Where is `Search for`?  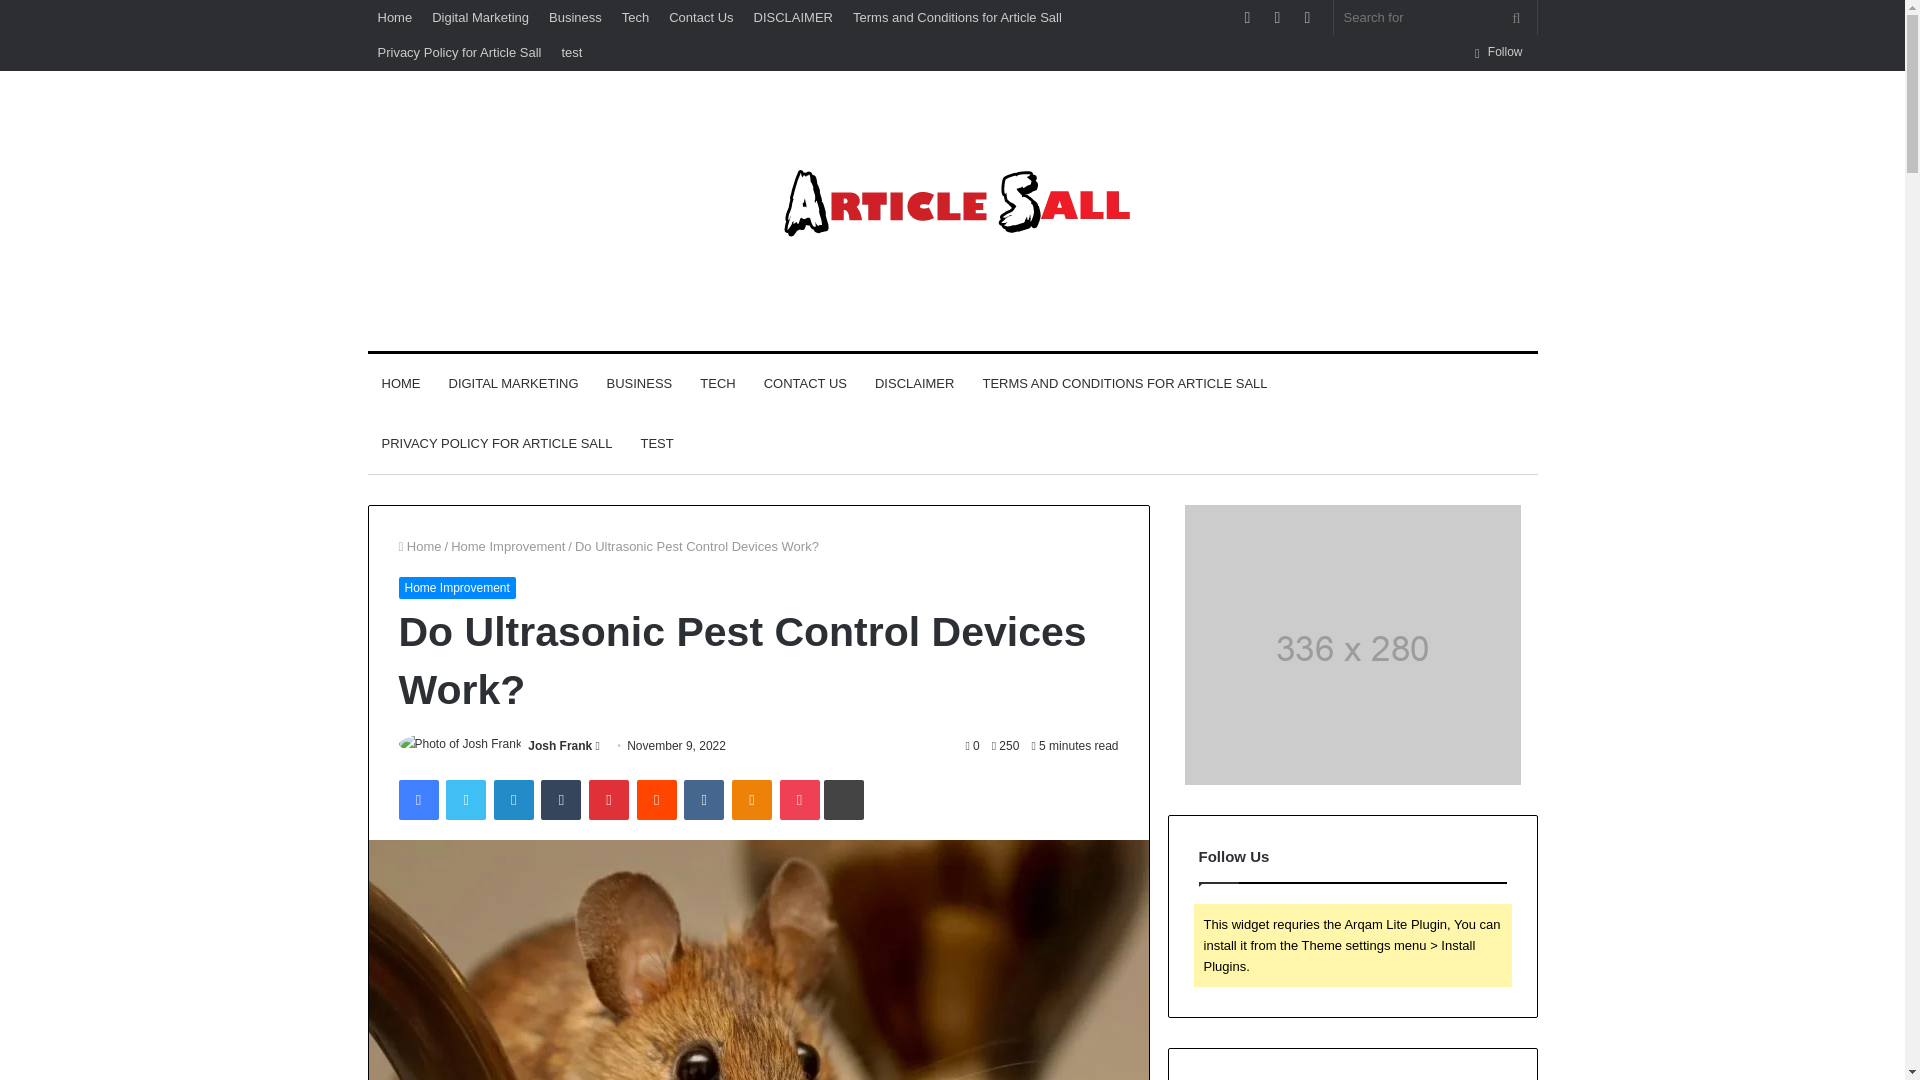
Search for is located at coordinates (1436, 17).